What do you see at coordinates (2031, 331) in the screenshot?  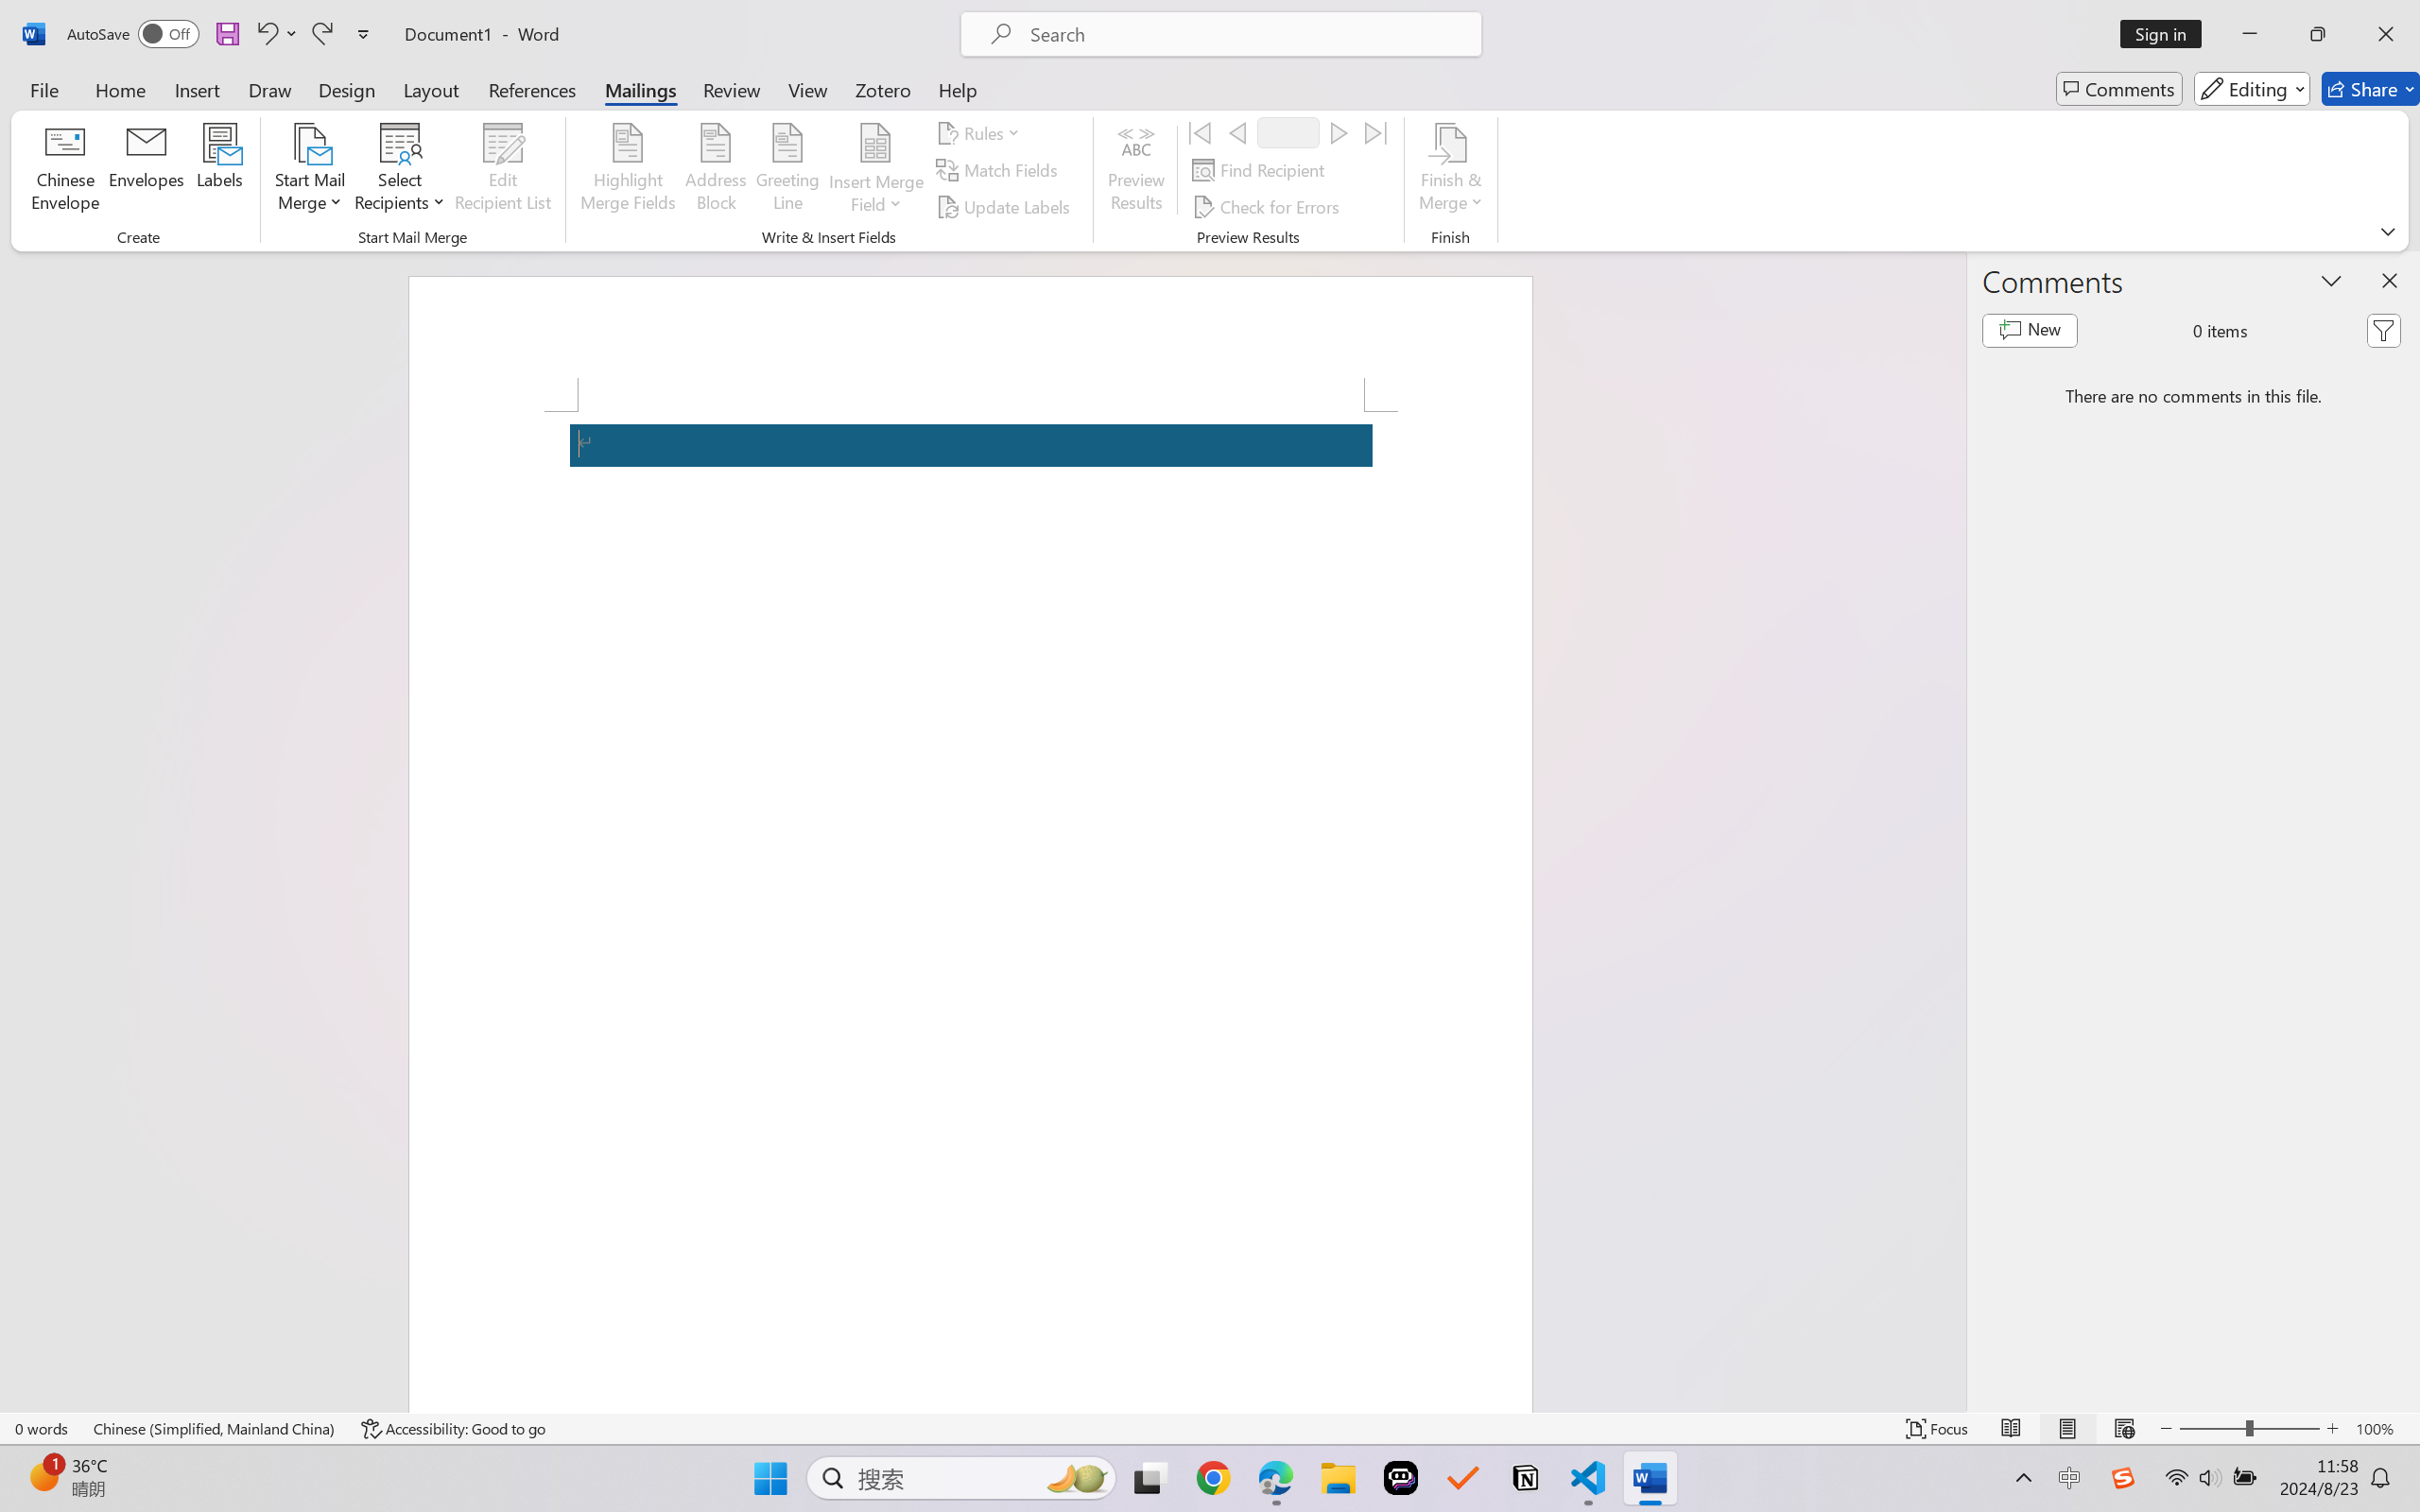 I see `New comment` at bounding box center [2031, 331].